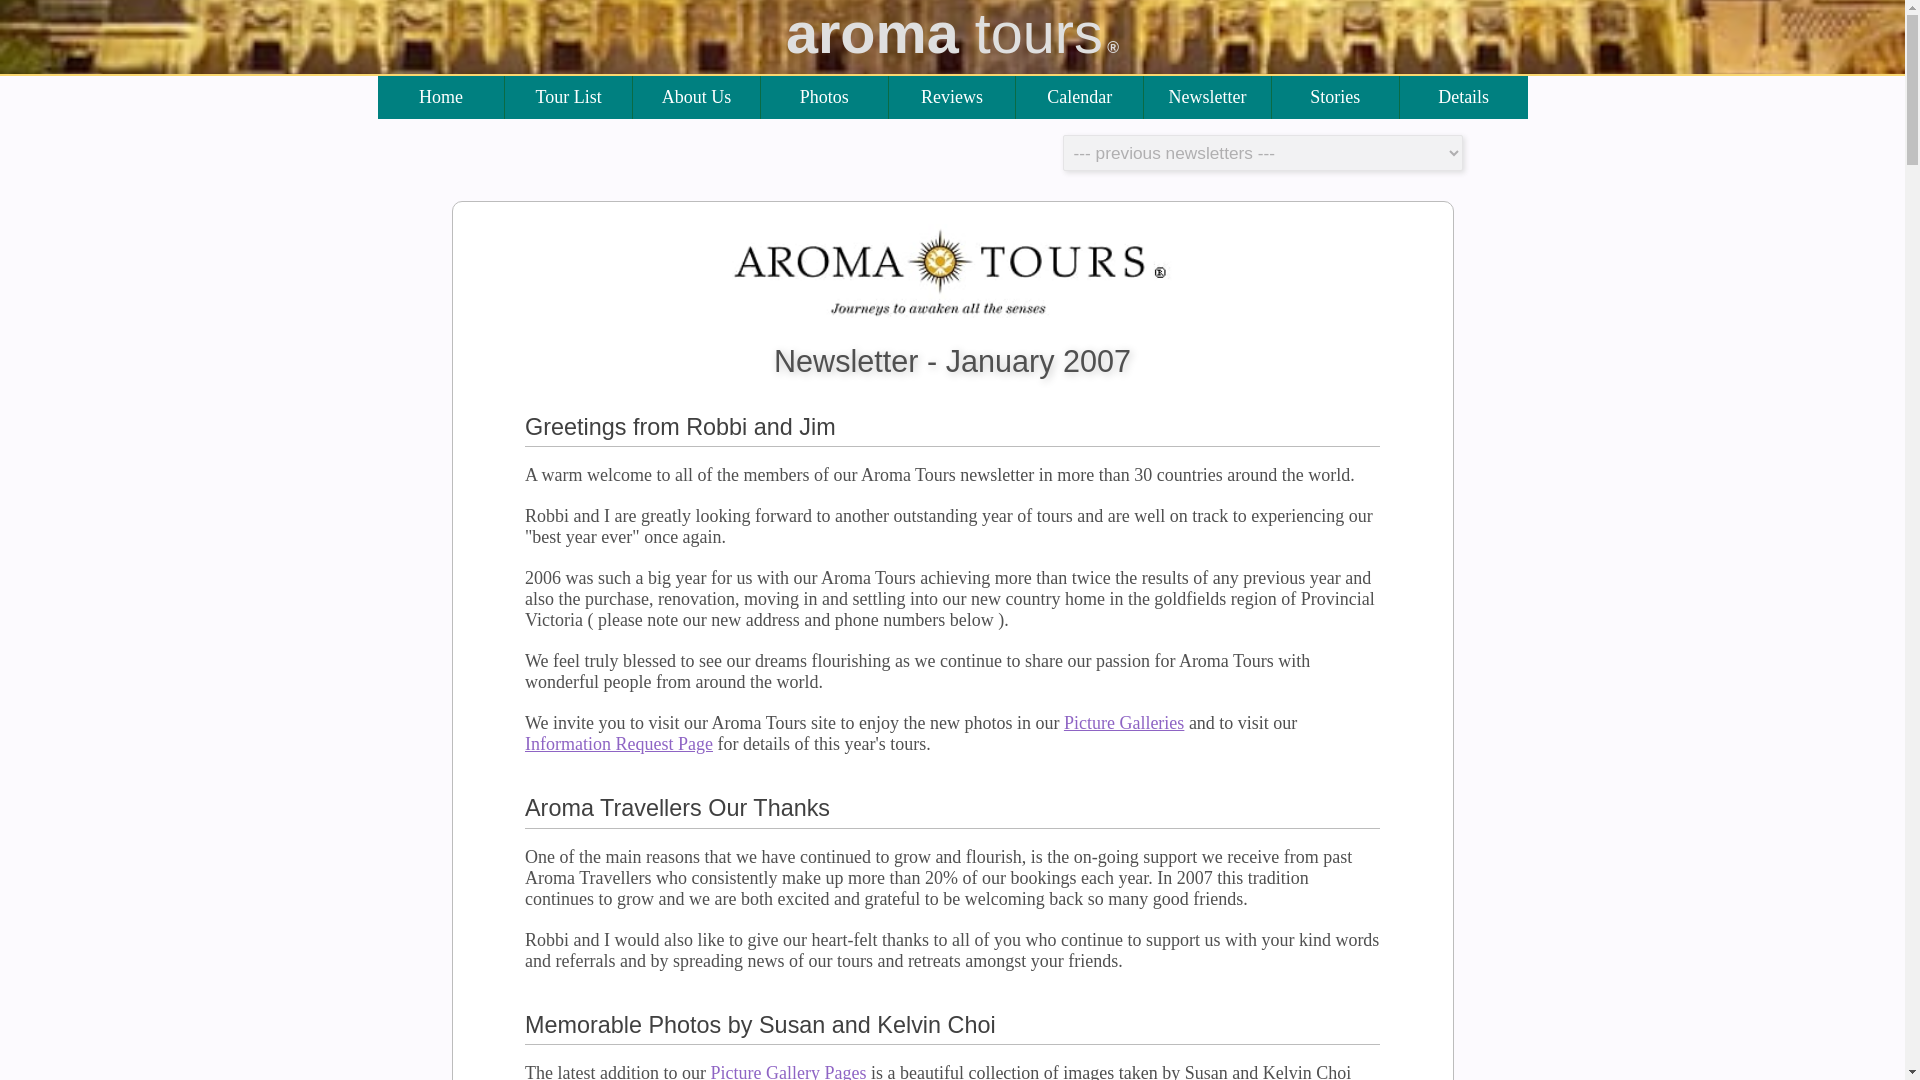  I want to click on Reviews, so click(952, 96).